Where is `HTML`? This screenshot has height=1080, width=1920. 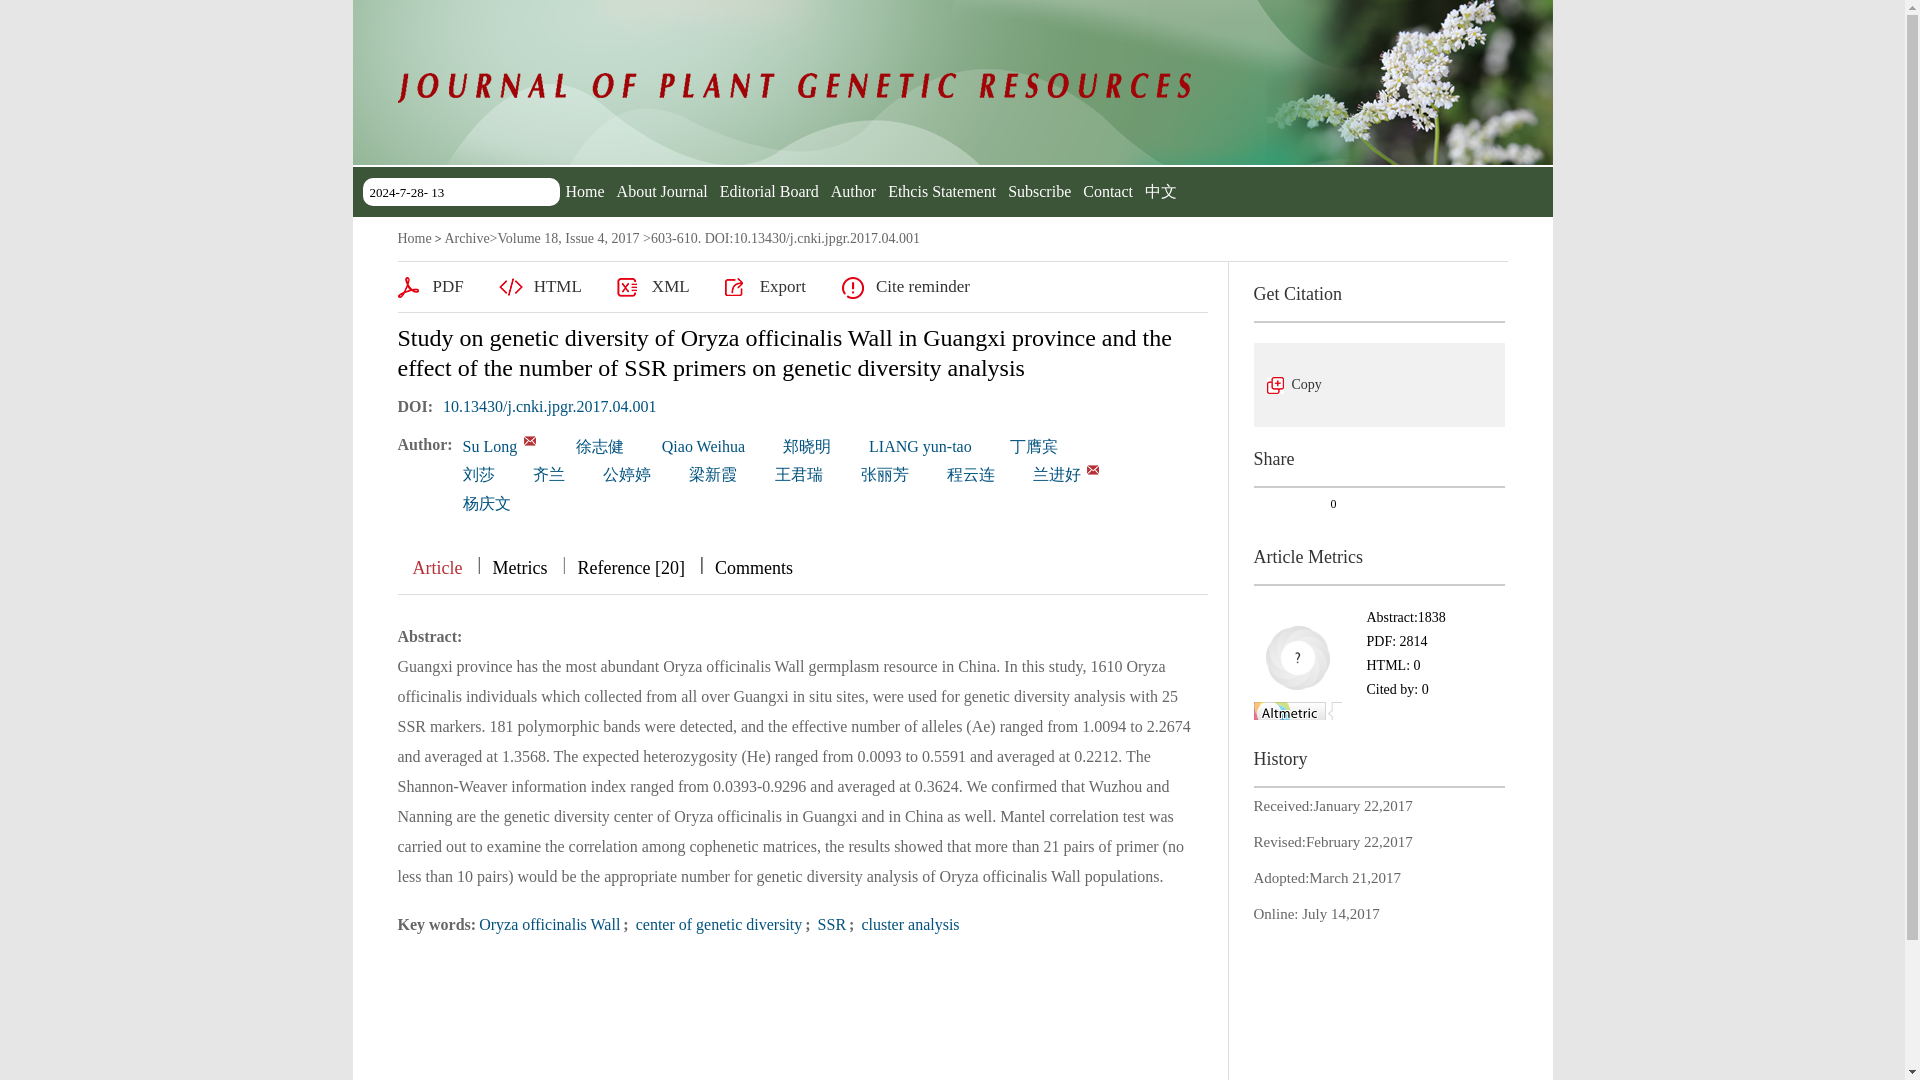 HTML is located at coordinates (540, 287).